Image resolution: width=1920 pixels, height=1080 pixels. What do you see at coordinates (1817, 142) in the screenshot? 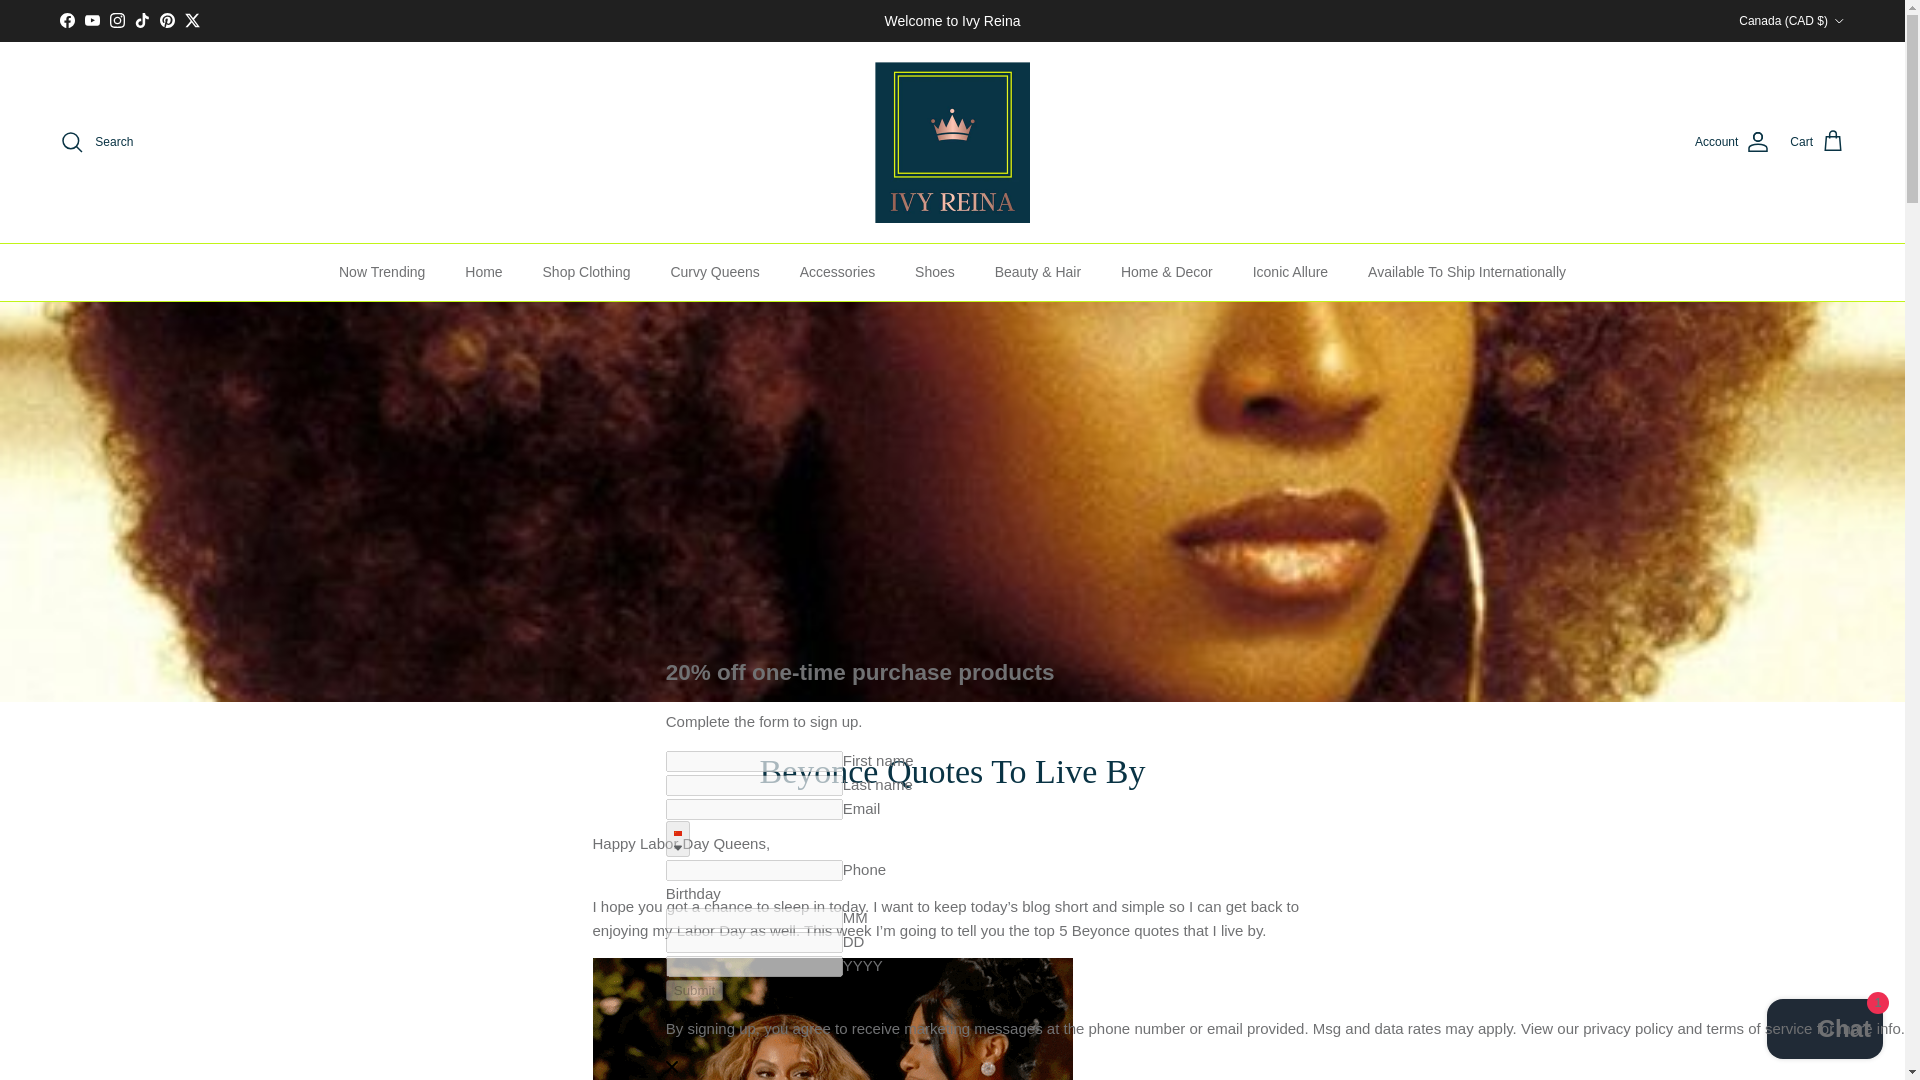
I see `Cart` at bounding box center [1817, 142].